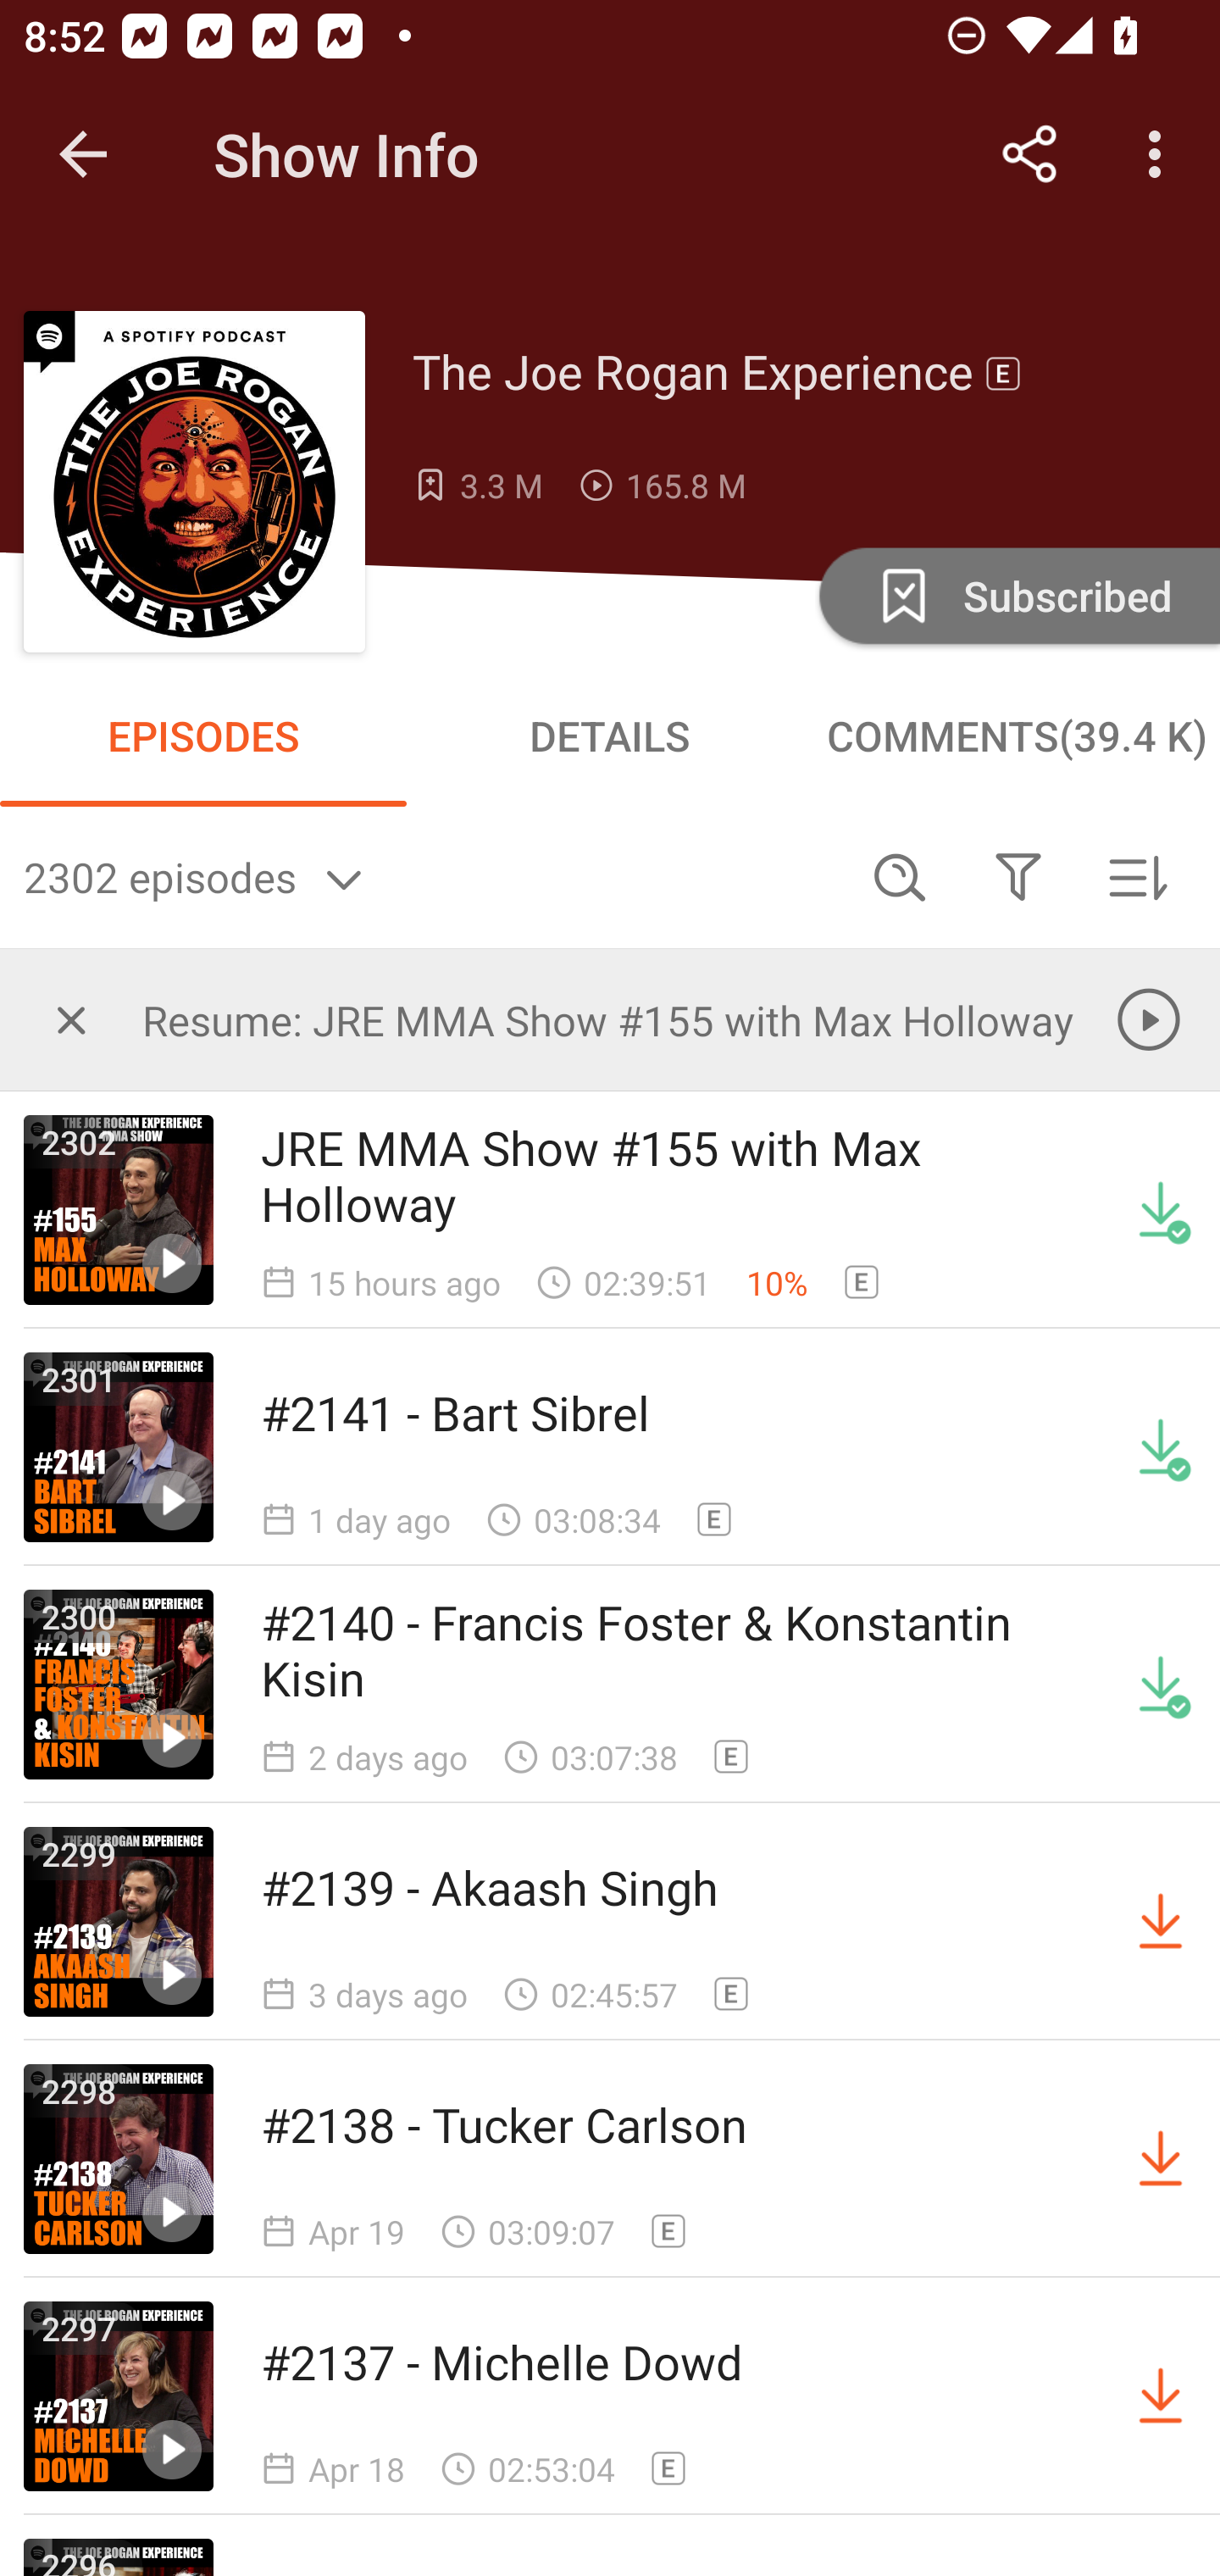  What do you see at coordinates (203, 736) in the screenshot?
I see `EPISODES` at bounding box center [203, 736].